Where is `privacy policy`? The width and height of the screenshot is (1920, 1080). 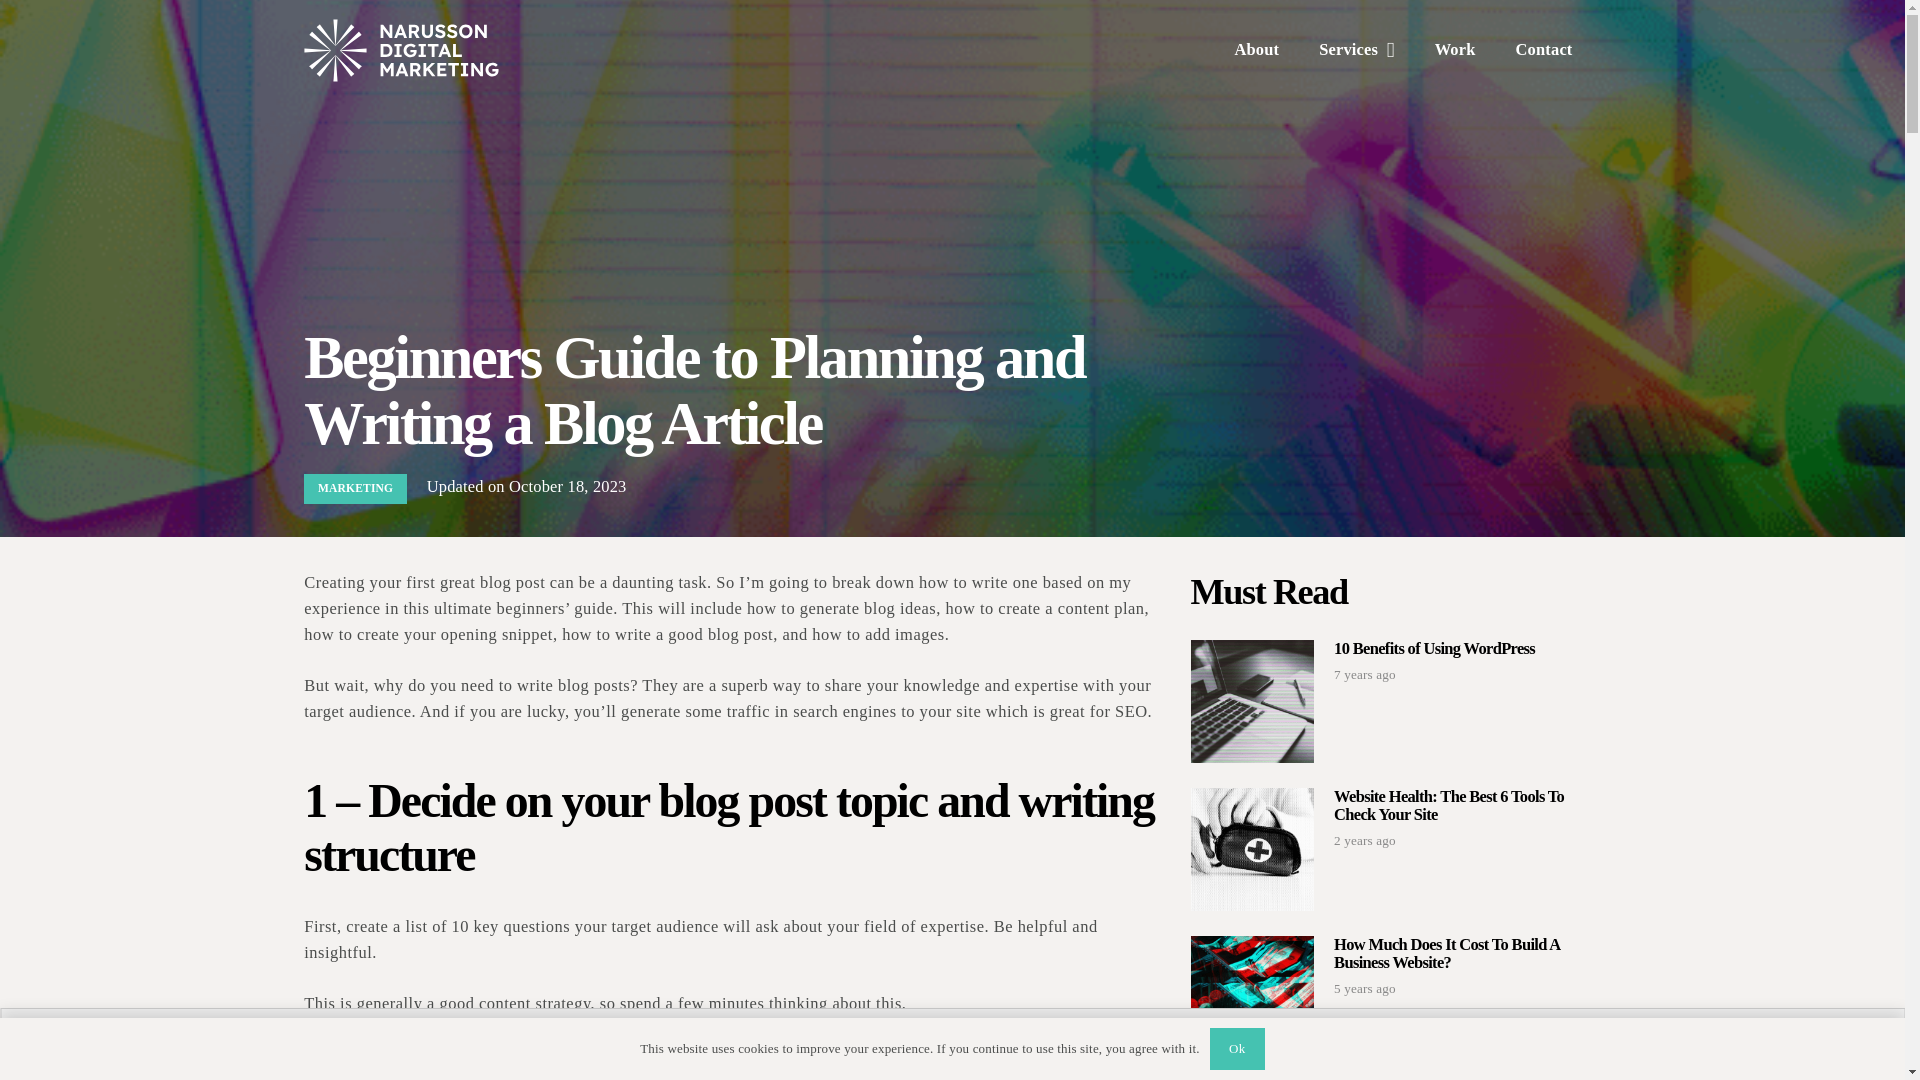 privacy policy is located at coordinates (890, 1043).